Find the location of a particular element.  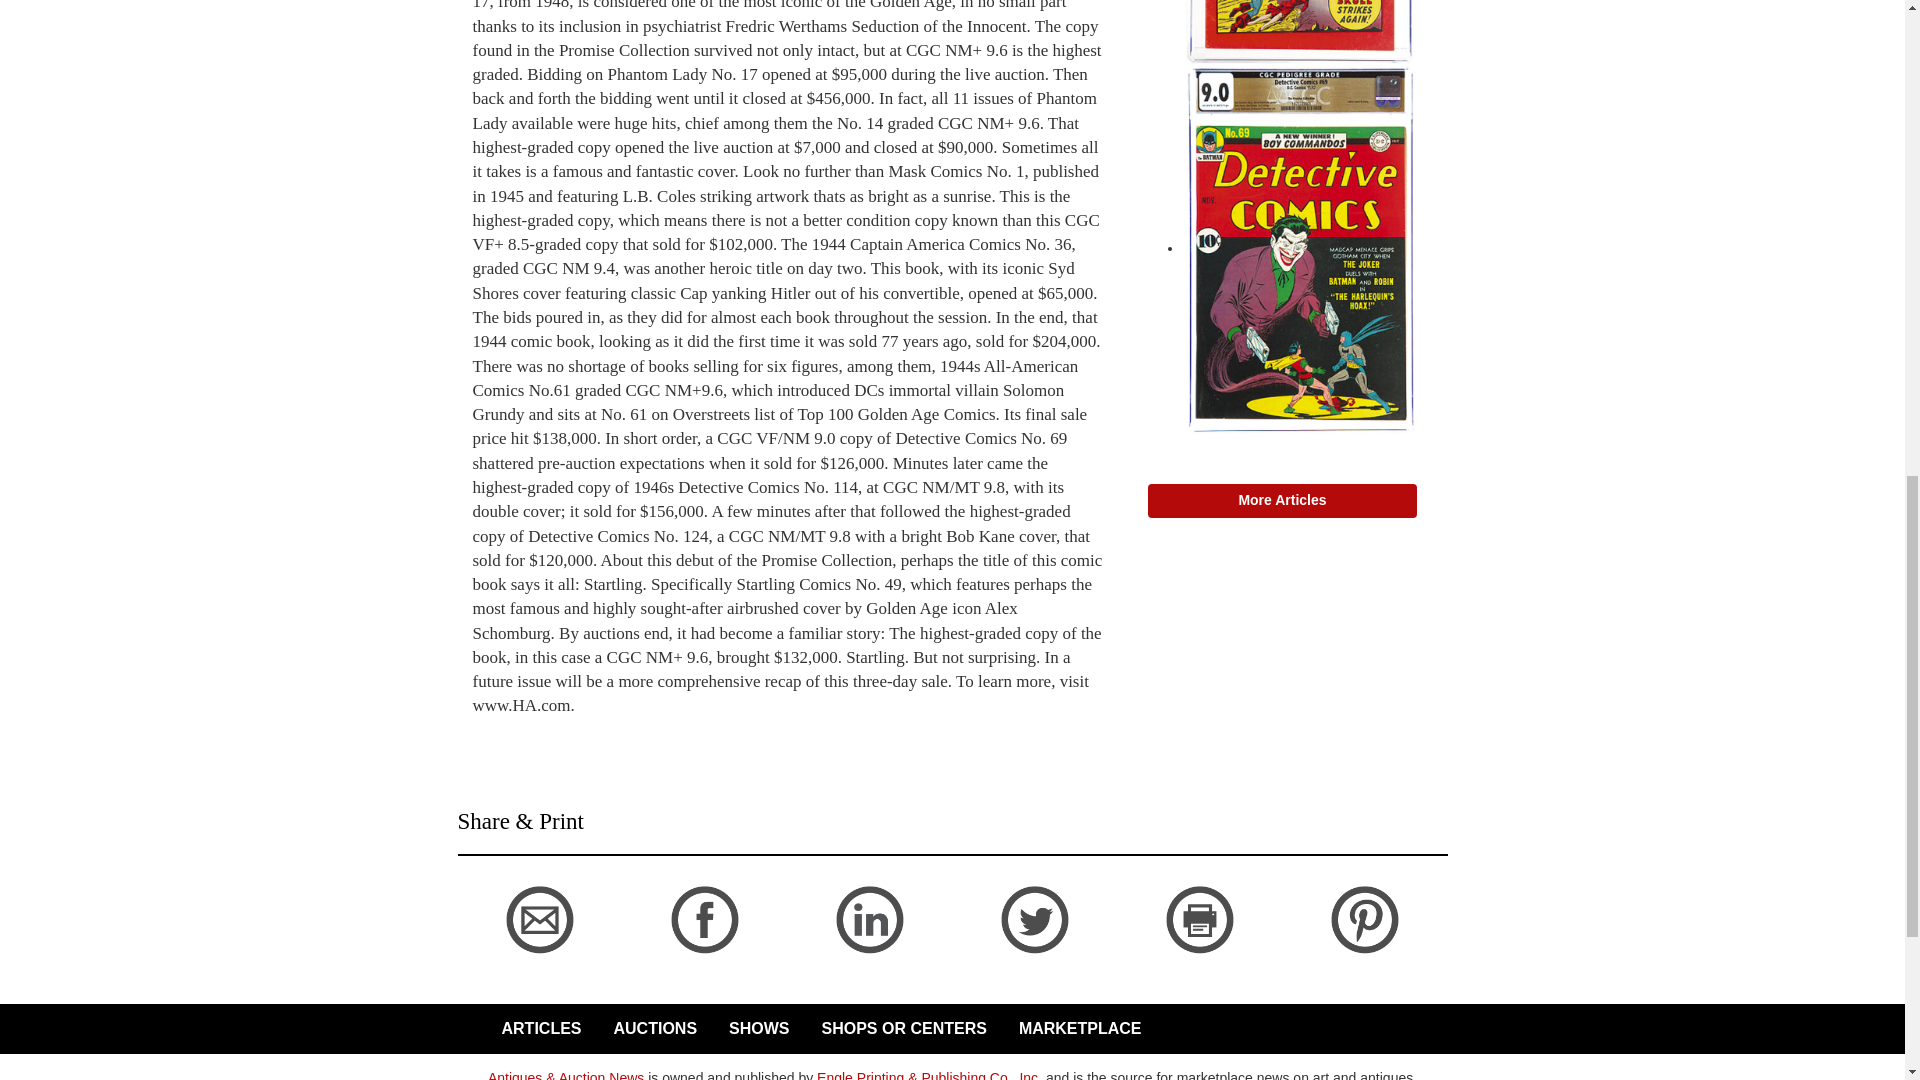

back to articles is located at coordinates (518, 728).